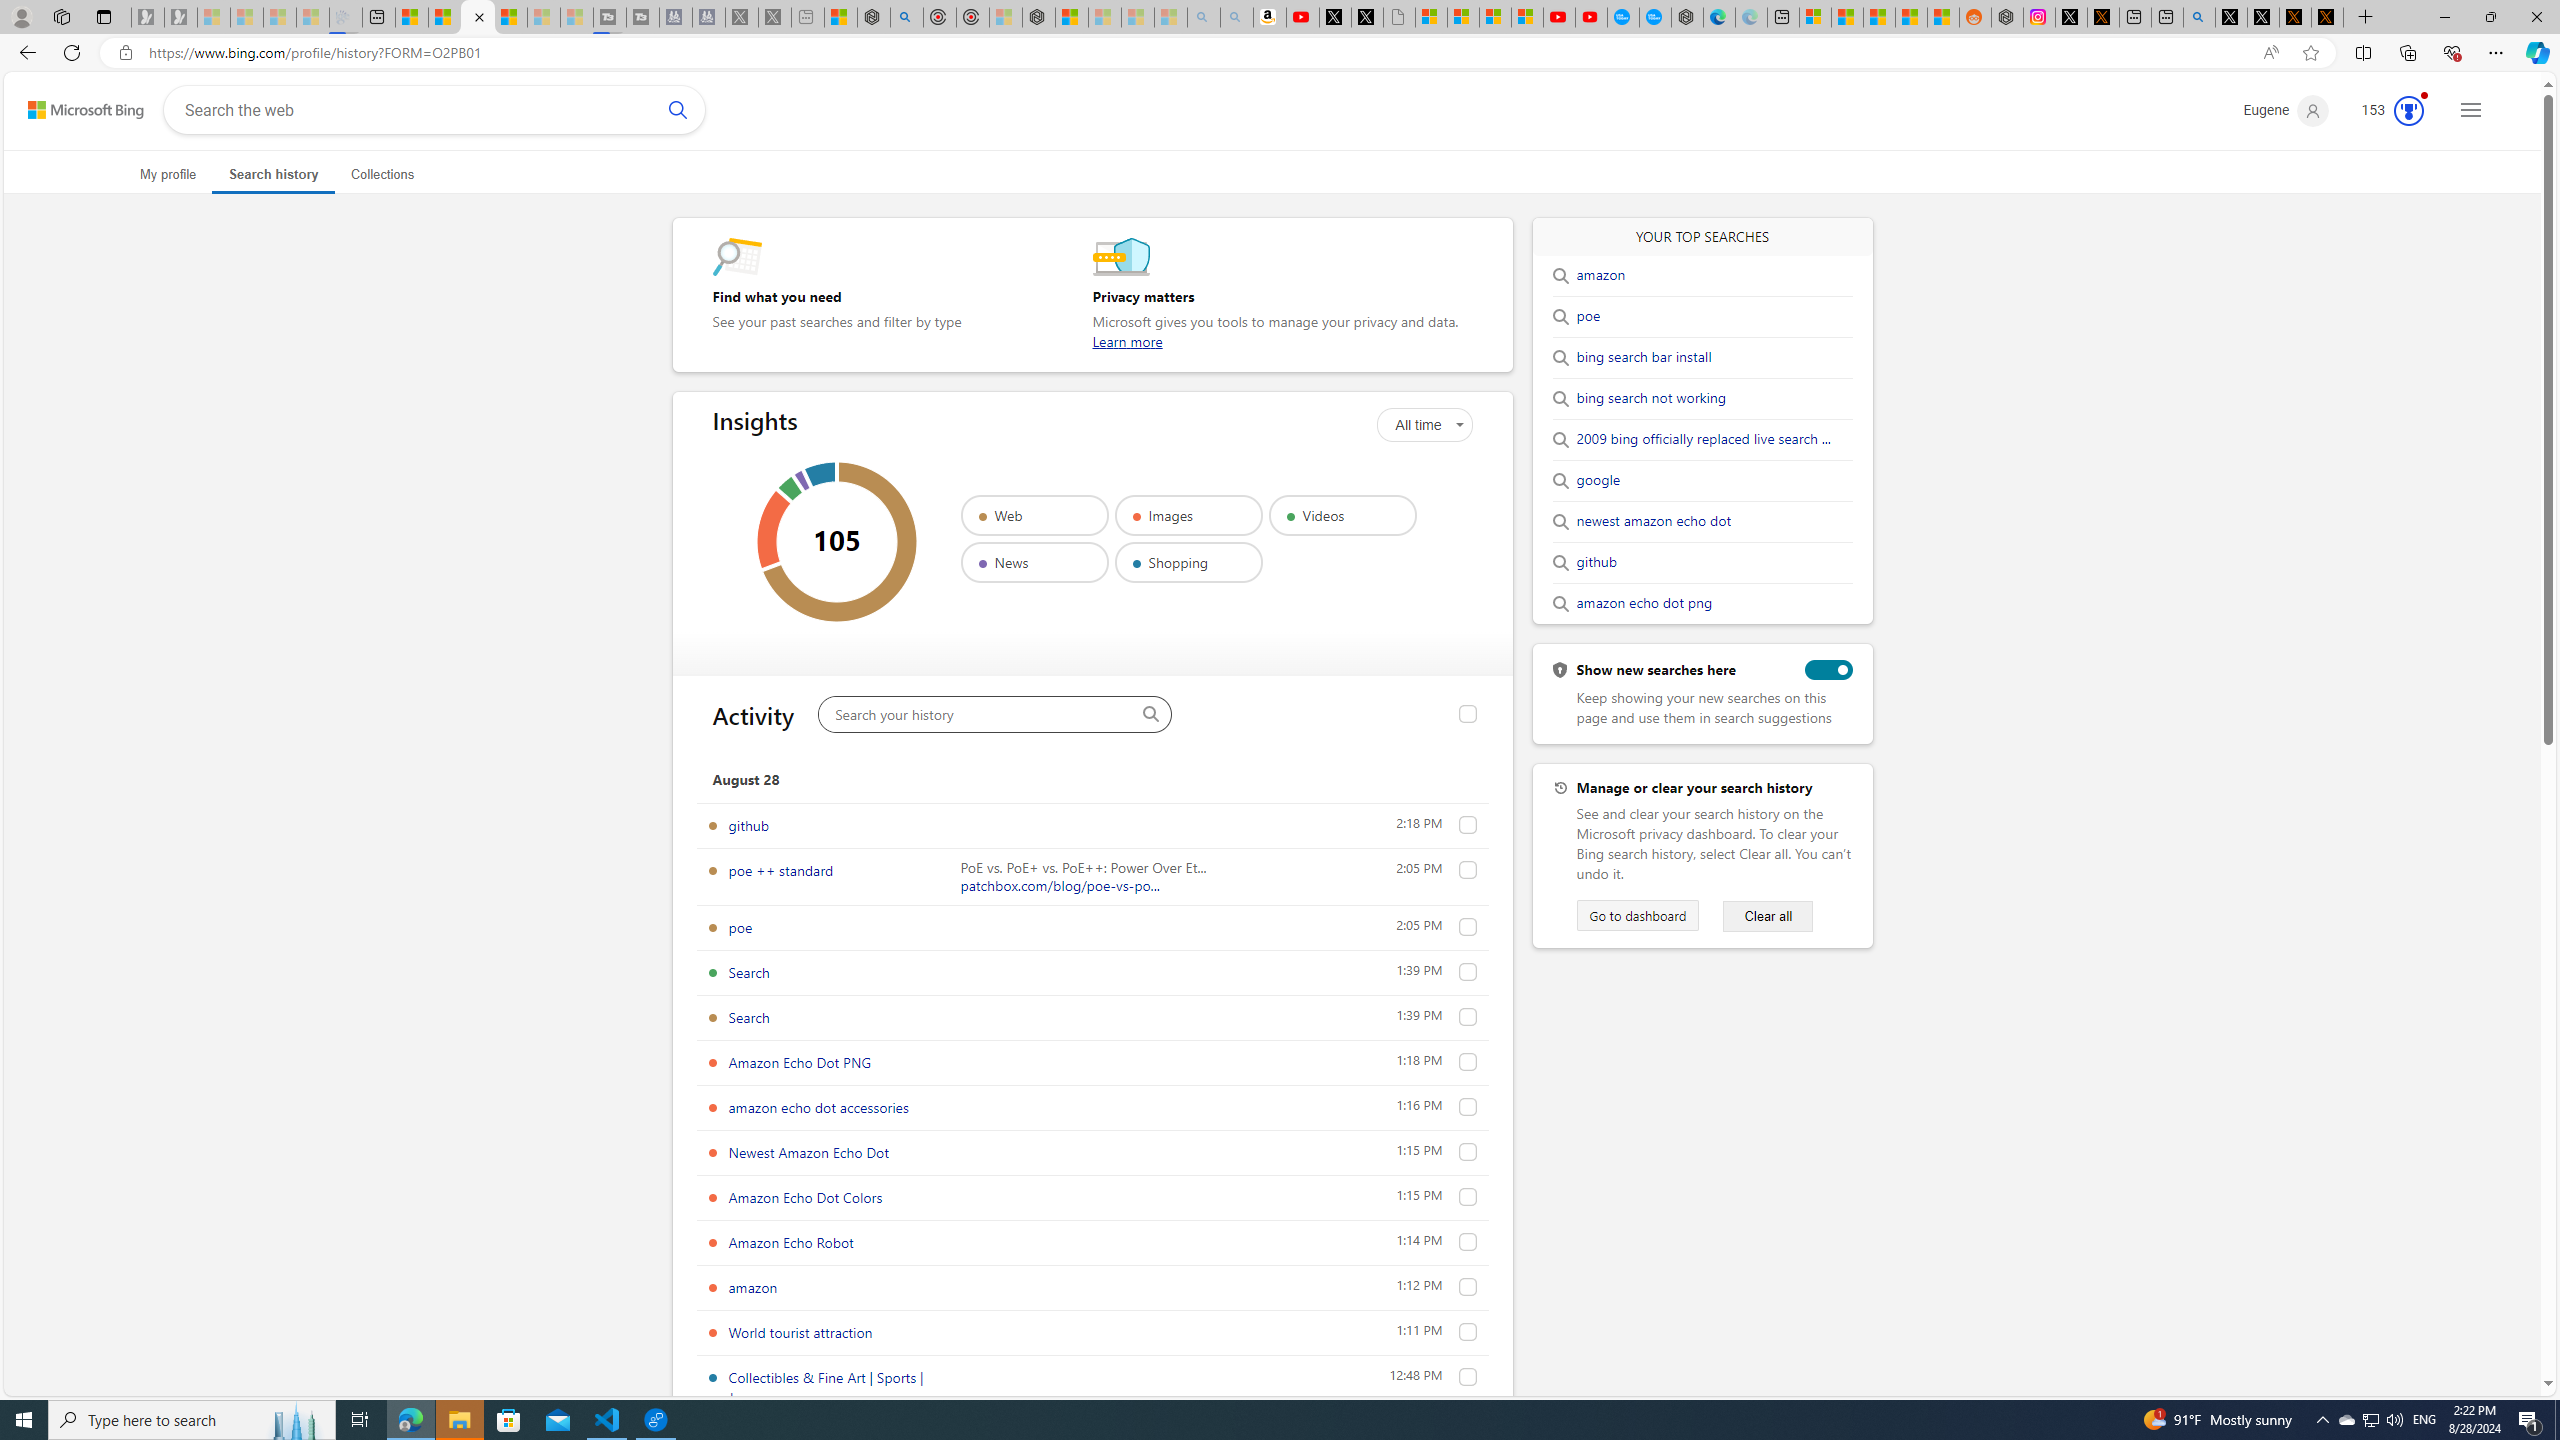 The image size is (2560, 1440). What do you see at coordinates (979, 714) in the screenshot?
I see `Search your history` at bounding box center [979, 714].